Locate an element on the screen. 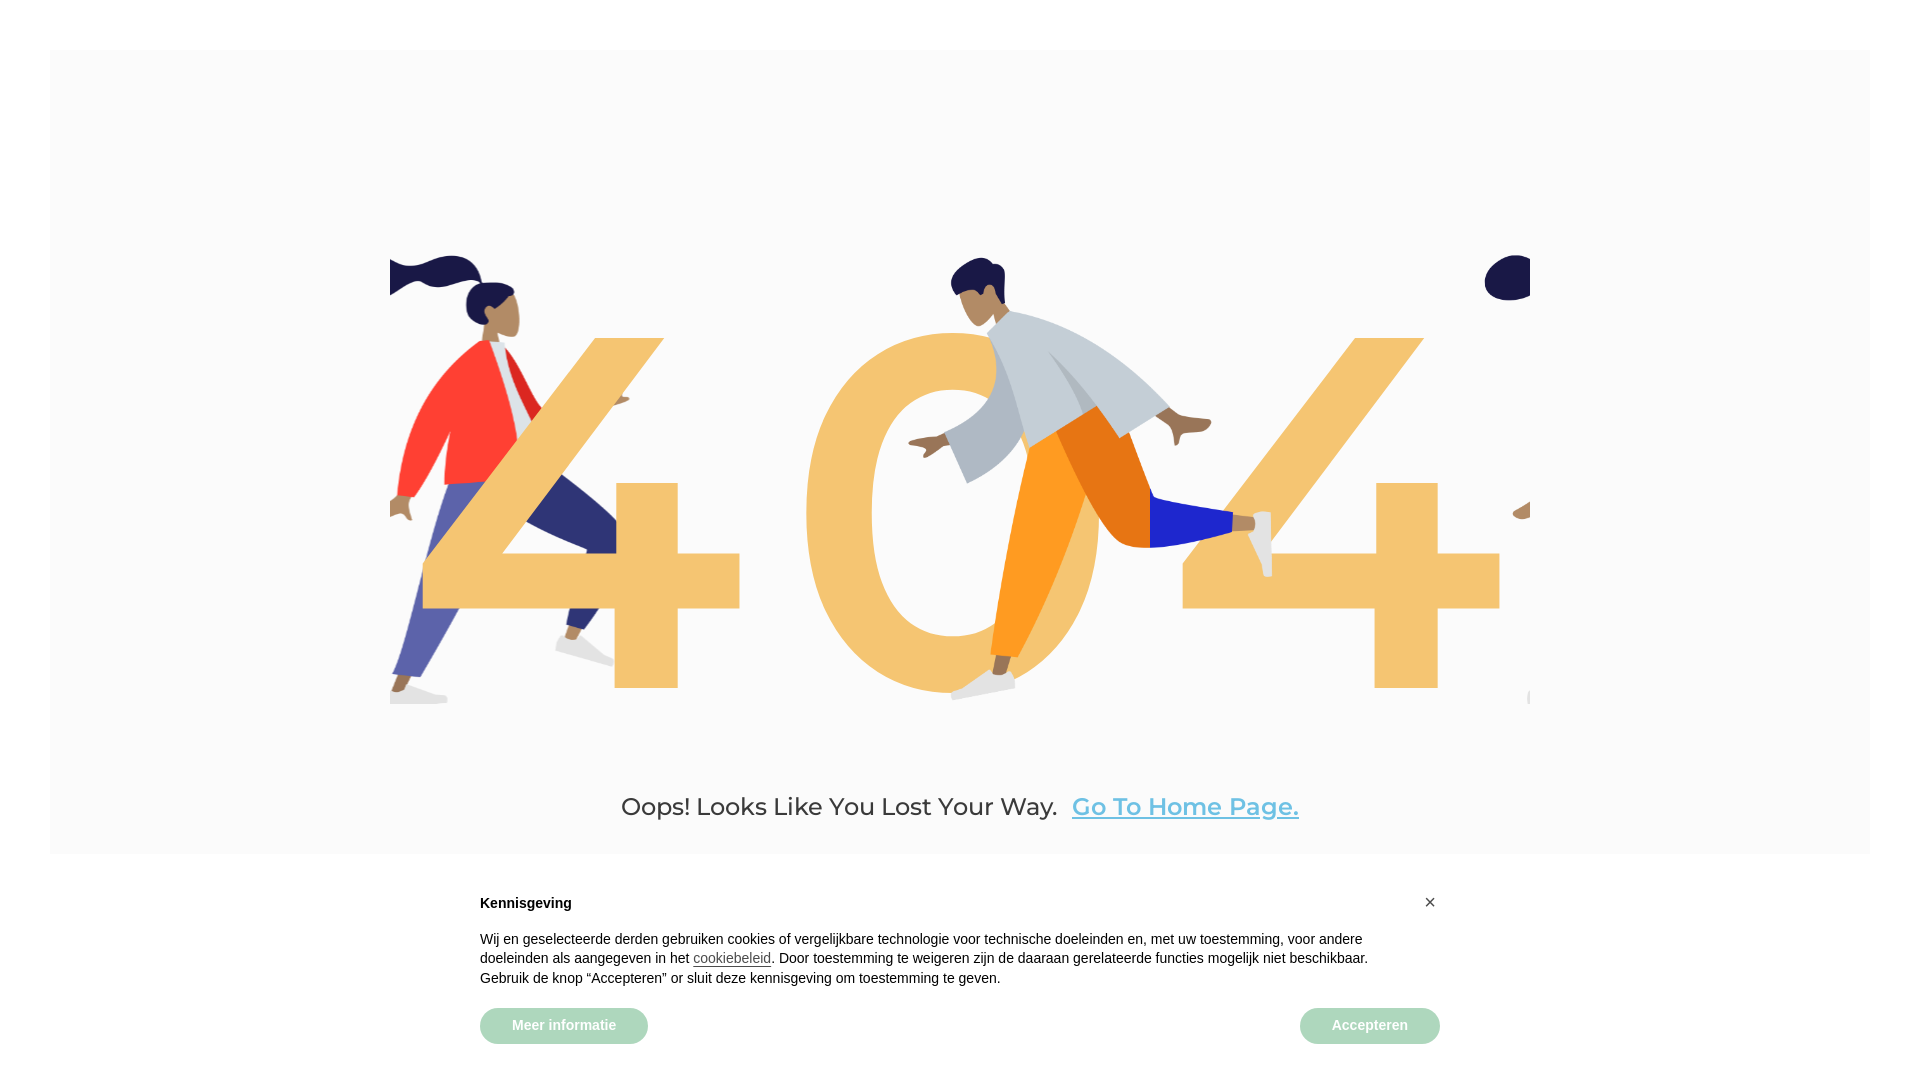  cookiebeleid is located at coordinates (732, 958).